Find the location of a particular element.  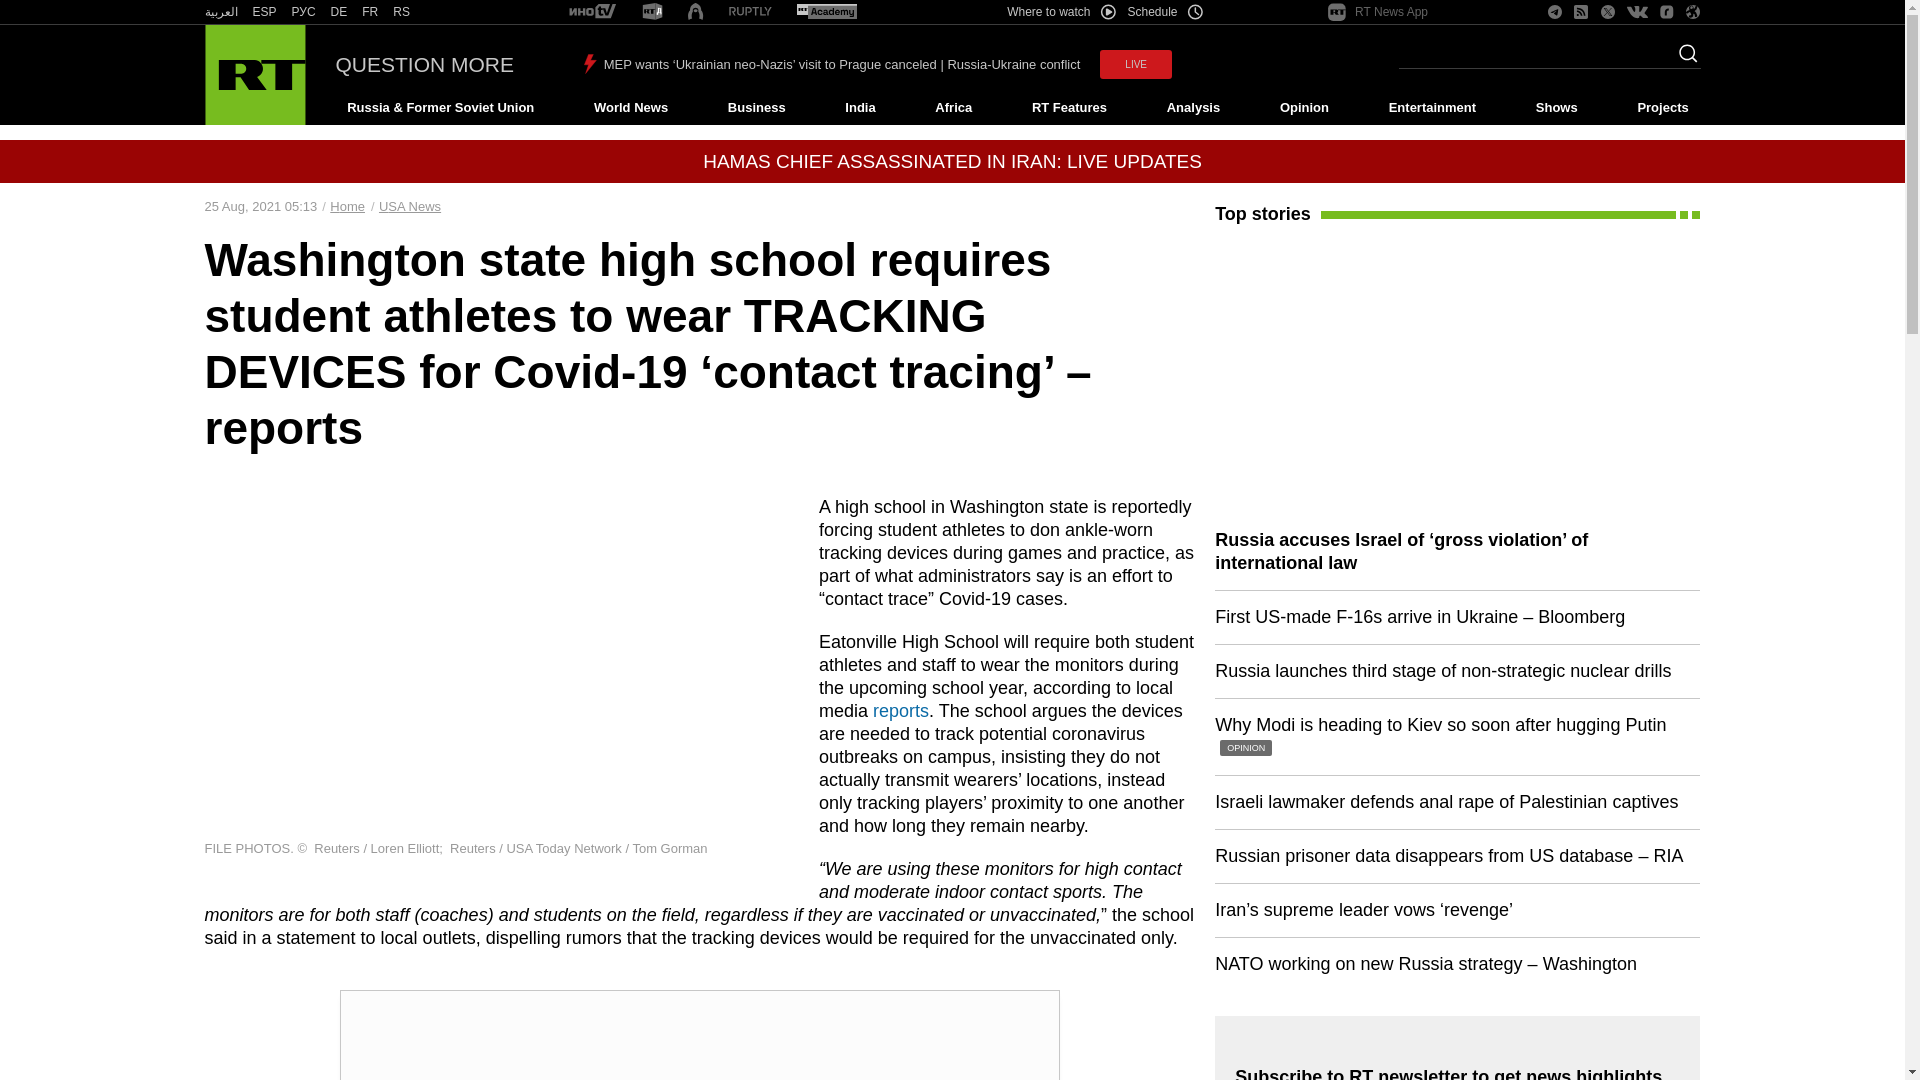

RT News App is located at coordinates (1378, 12).